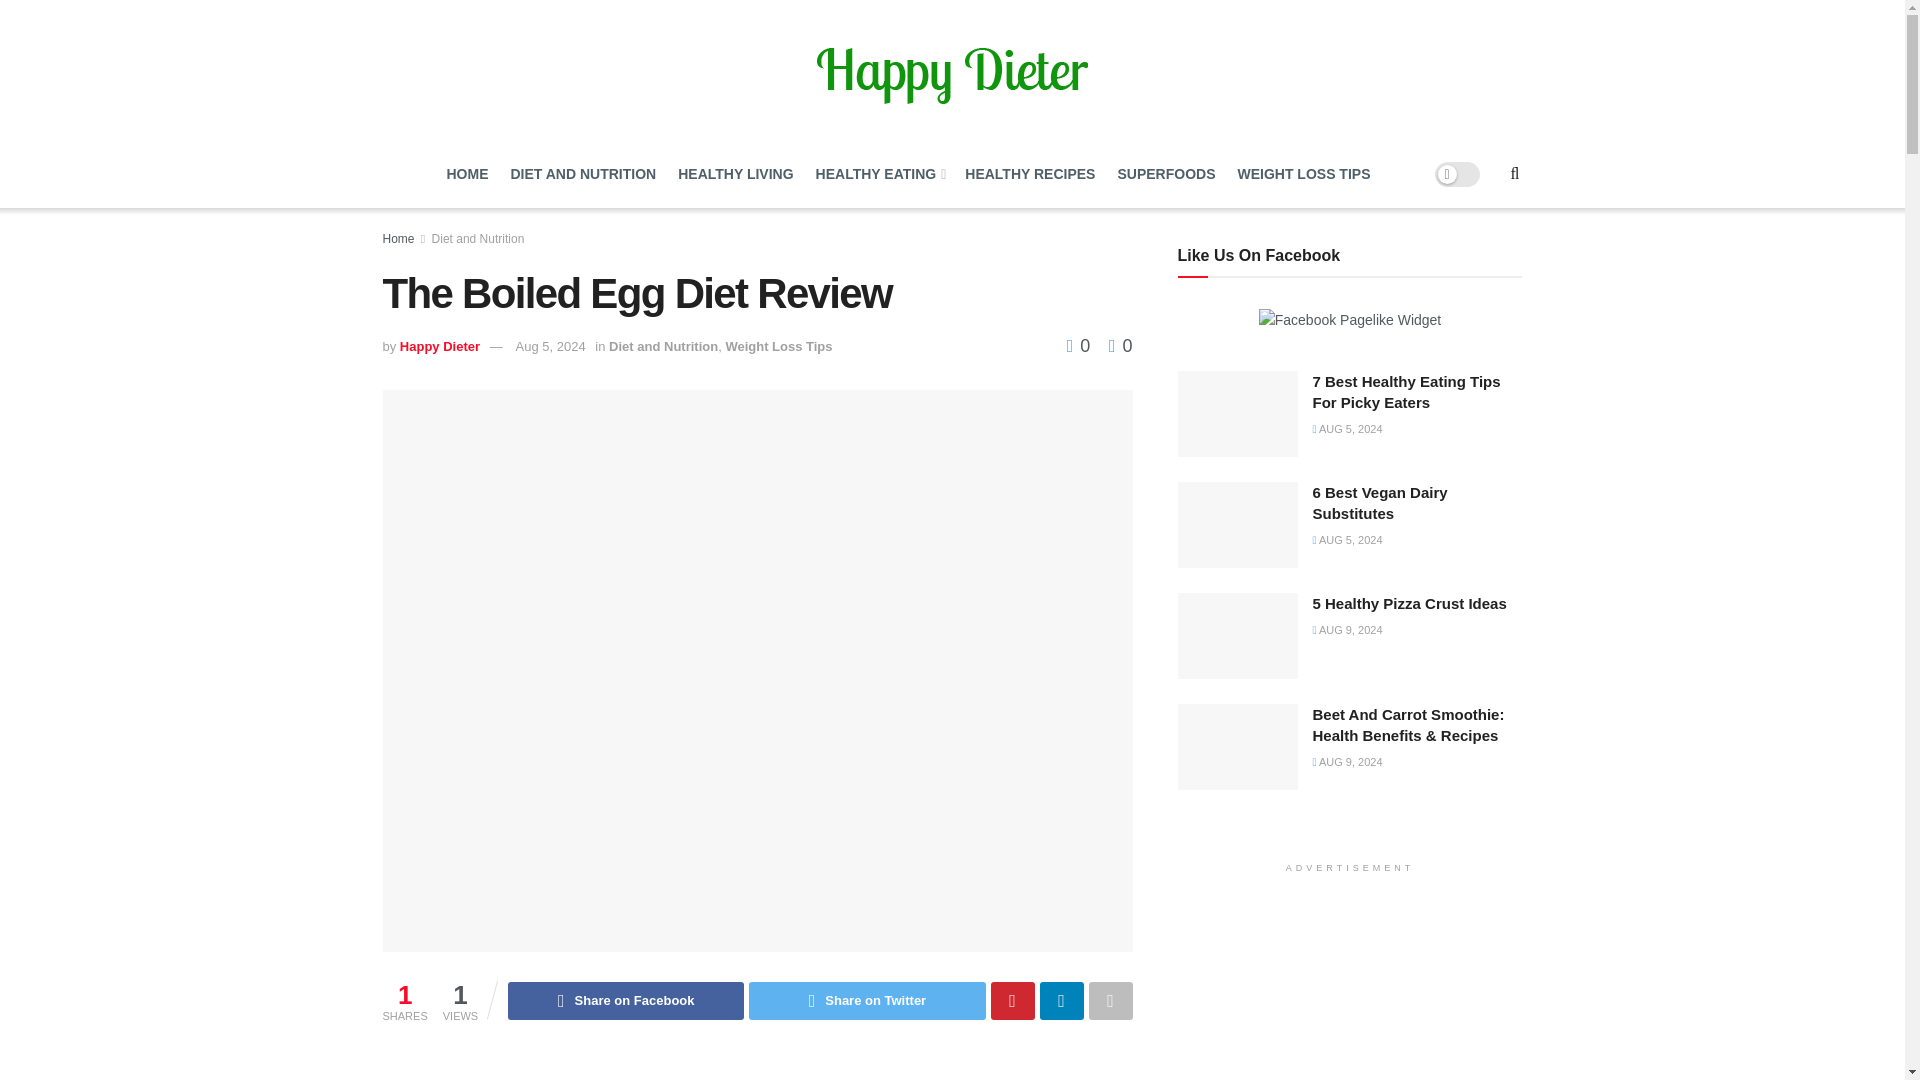 The width and height of the screenshot is (1920, 1080). What do you see at coordinates (1078, 346) in the screenshot?
I see `0` at bounding box center [1078, 346].